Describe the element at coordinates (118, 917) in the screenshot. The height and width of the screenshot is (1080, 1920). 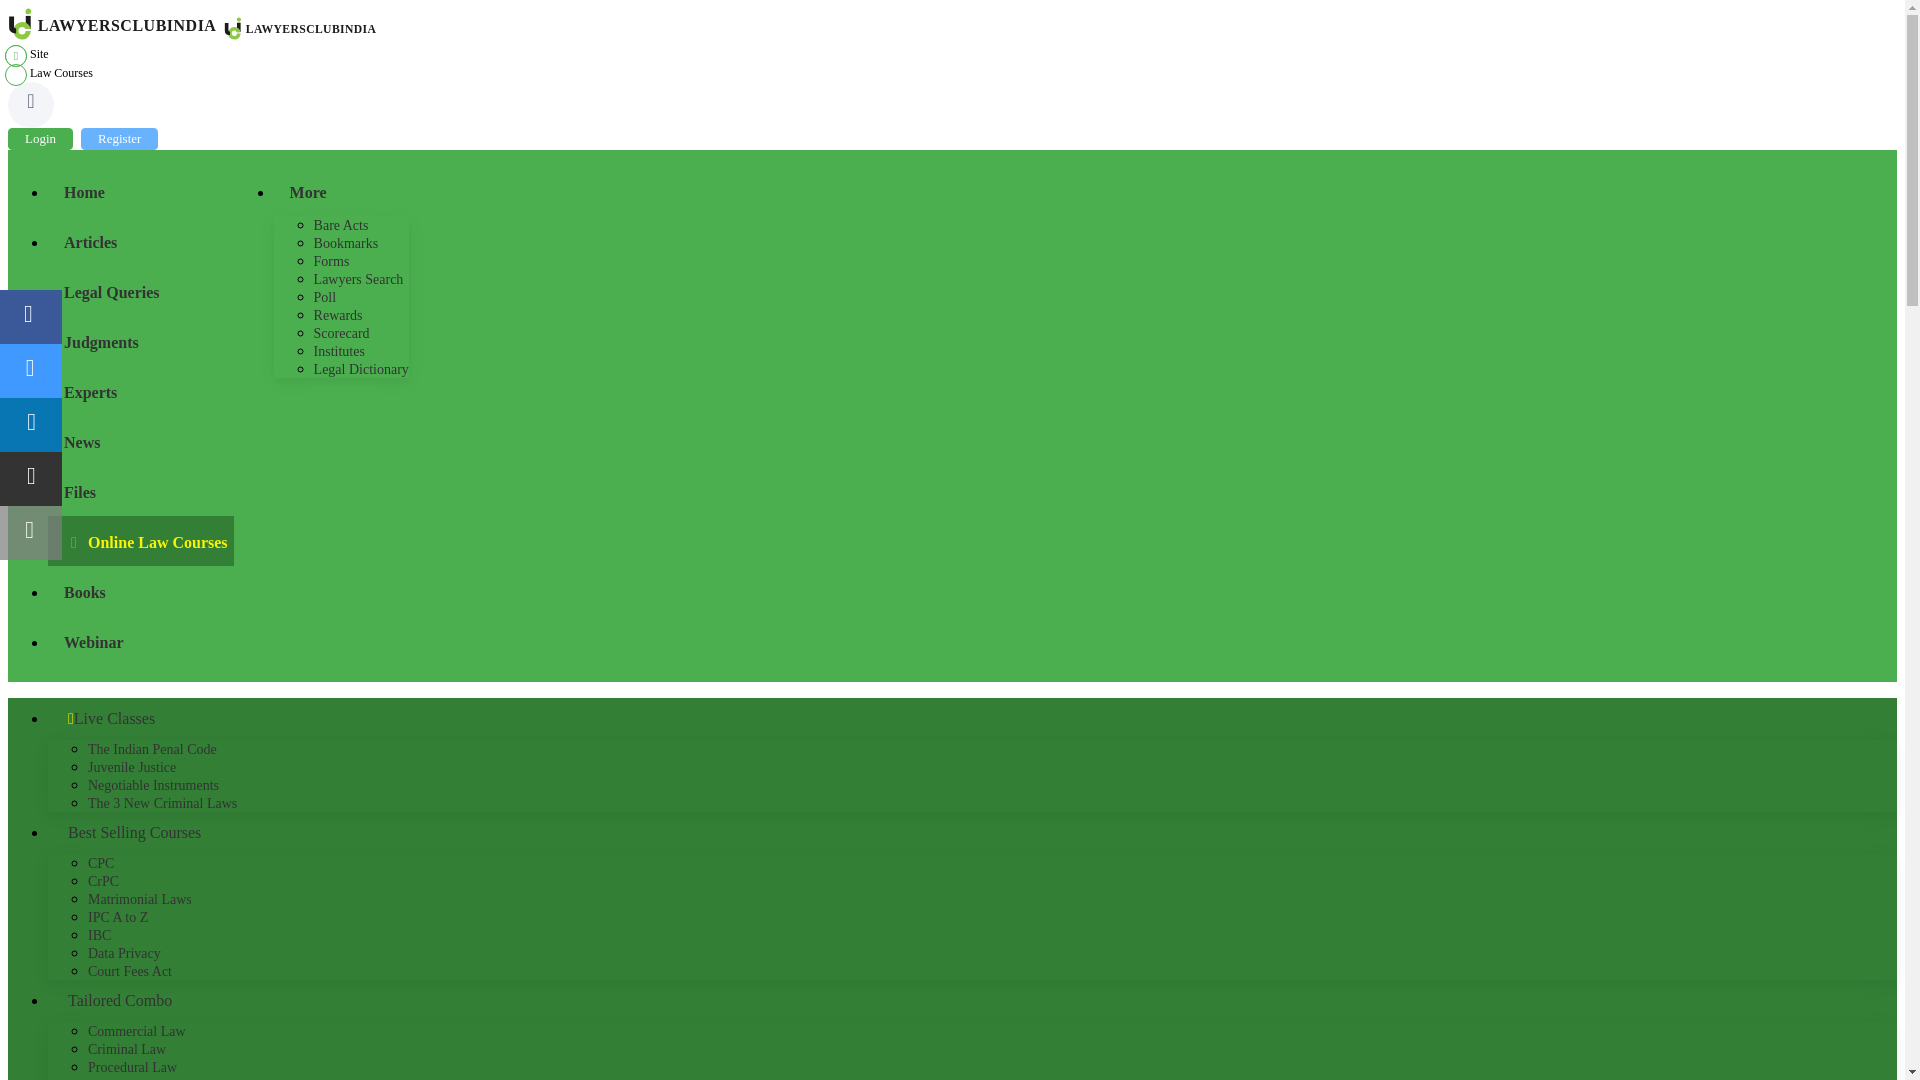
I see `IPC A to Z` at that location.